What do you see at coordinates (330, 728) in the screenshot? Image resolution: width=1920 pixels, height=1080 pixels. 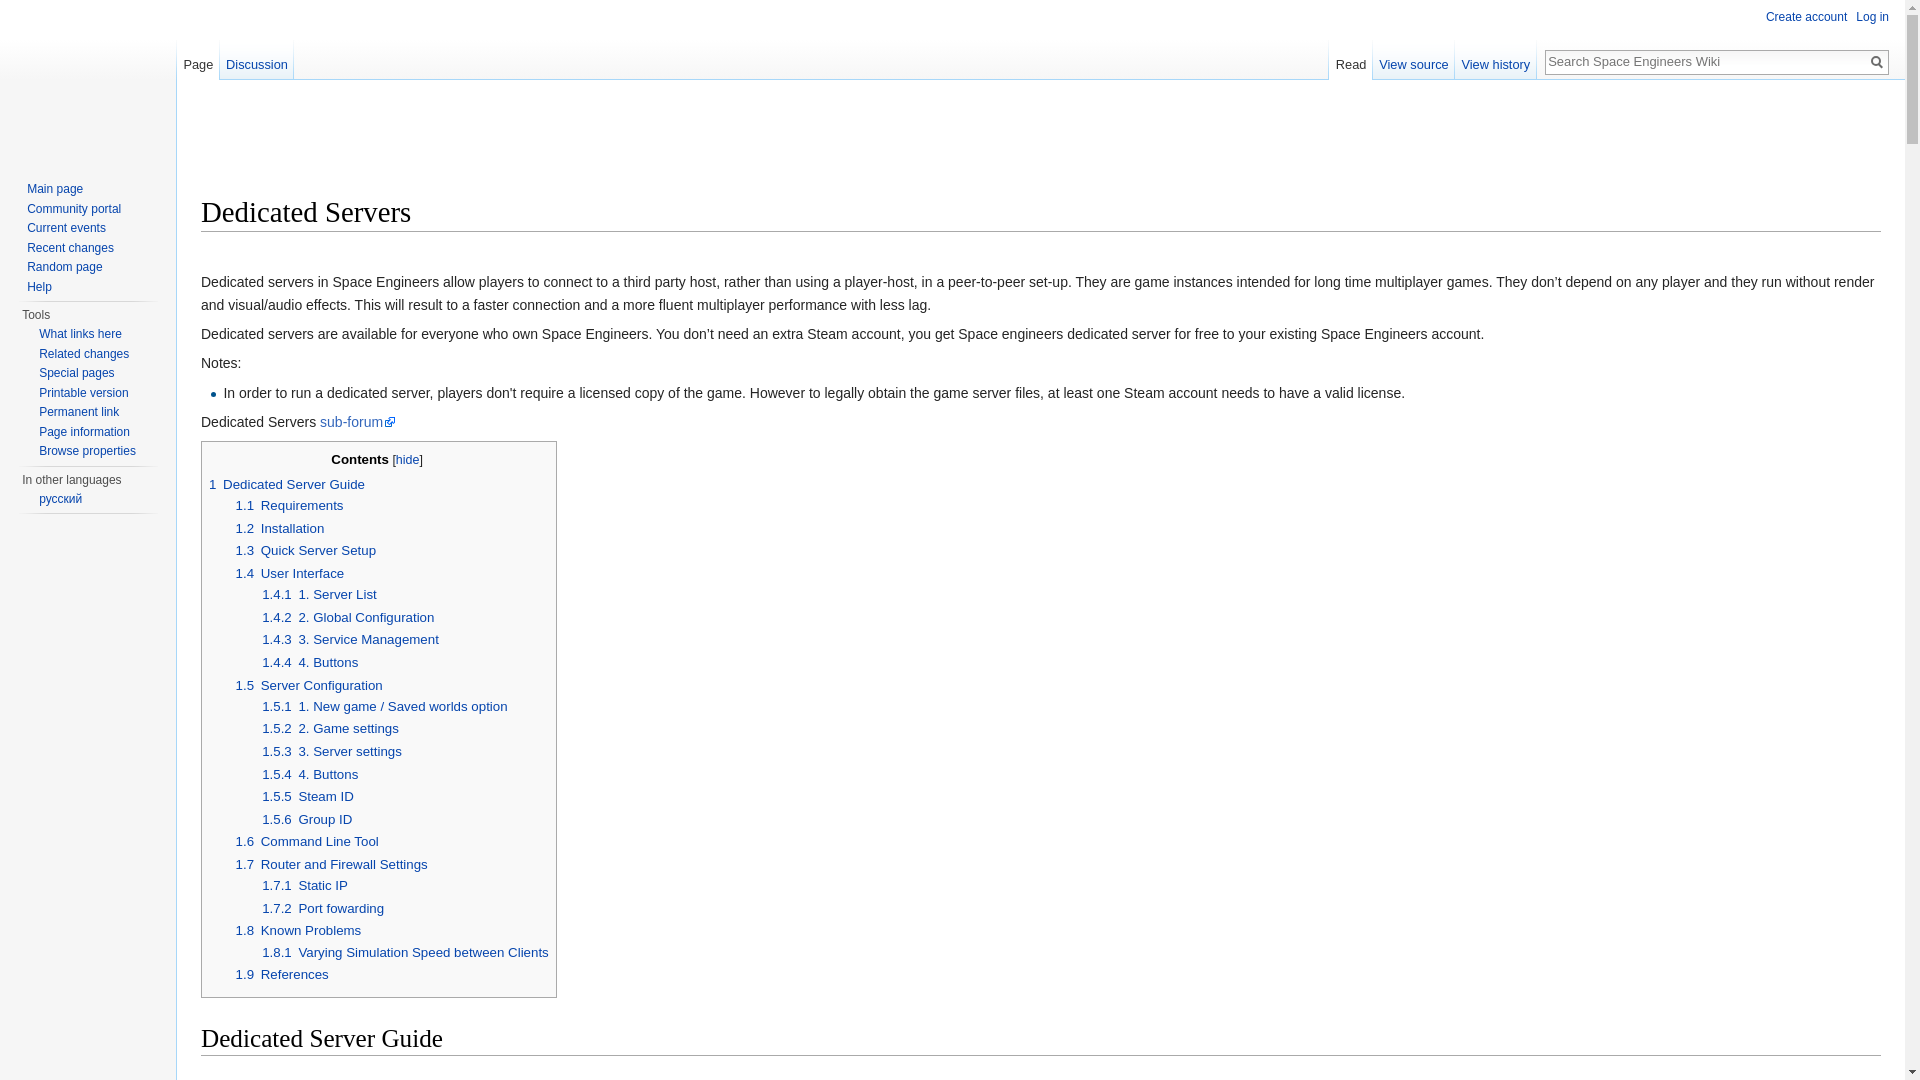 I see `1.5.2 2. Game settings` at bounding box center [330, 728].